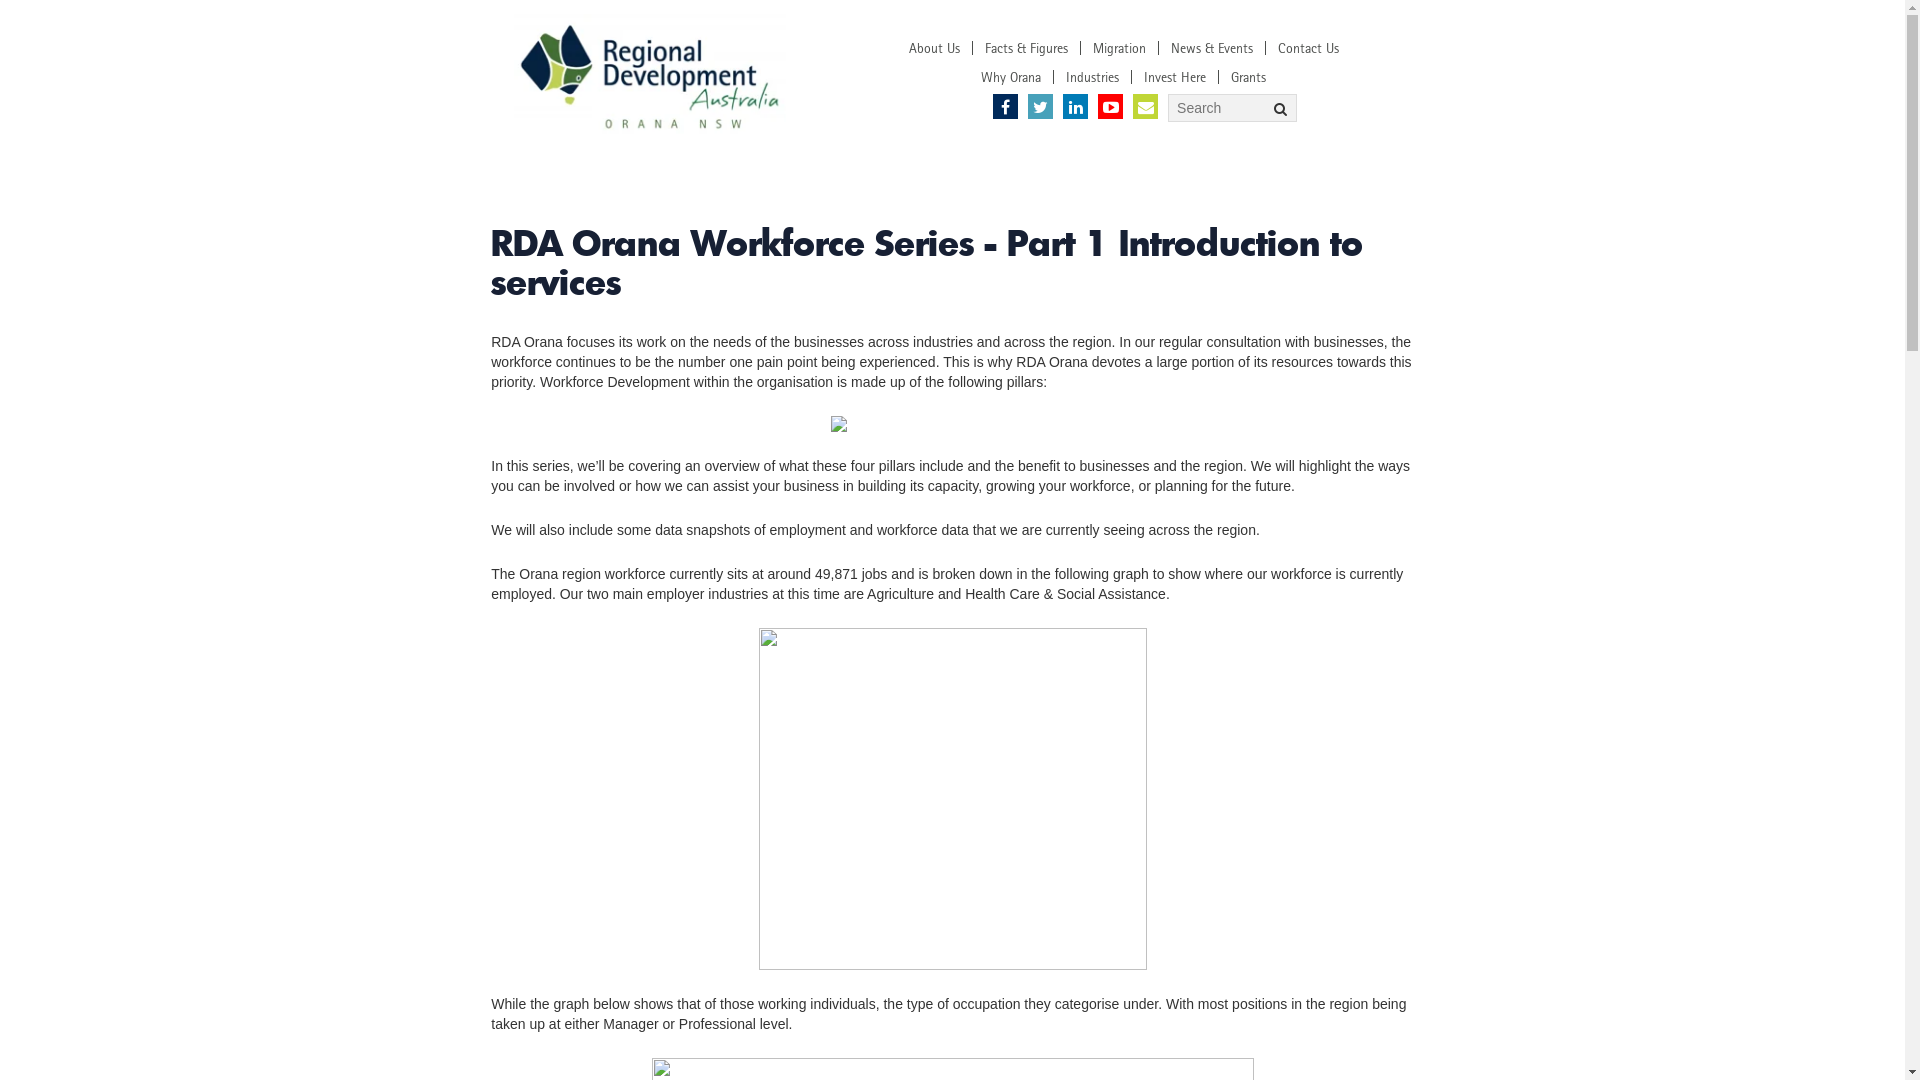 This screenshot has width=1920, height=1080. I want to click on Grants, so click(1248, 77).